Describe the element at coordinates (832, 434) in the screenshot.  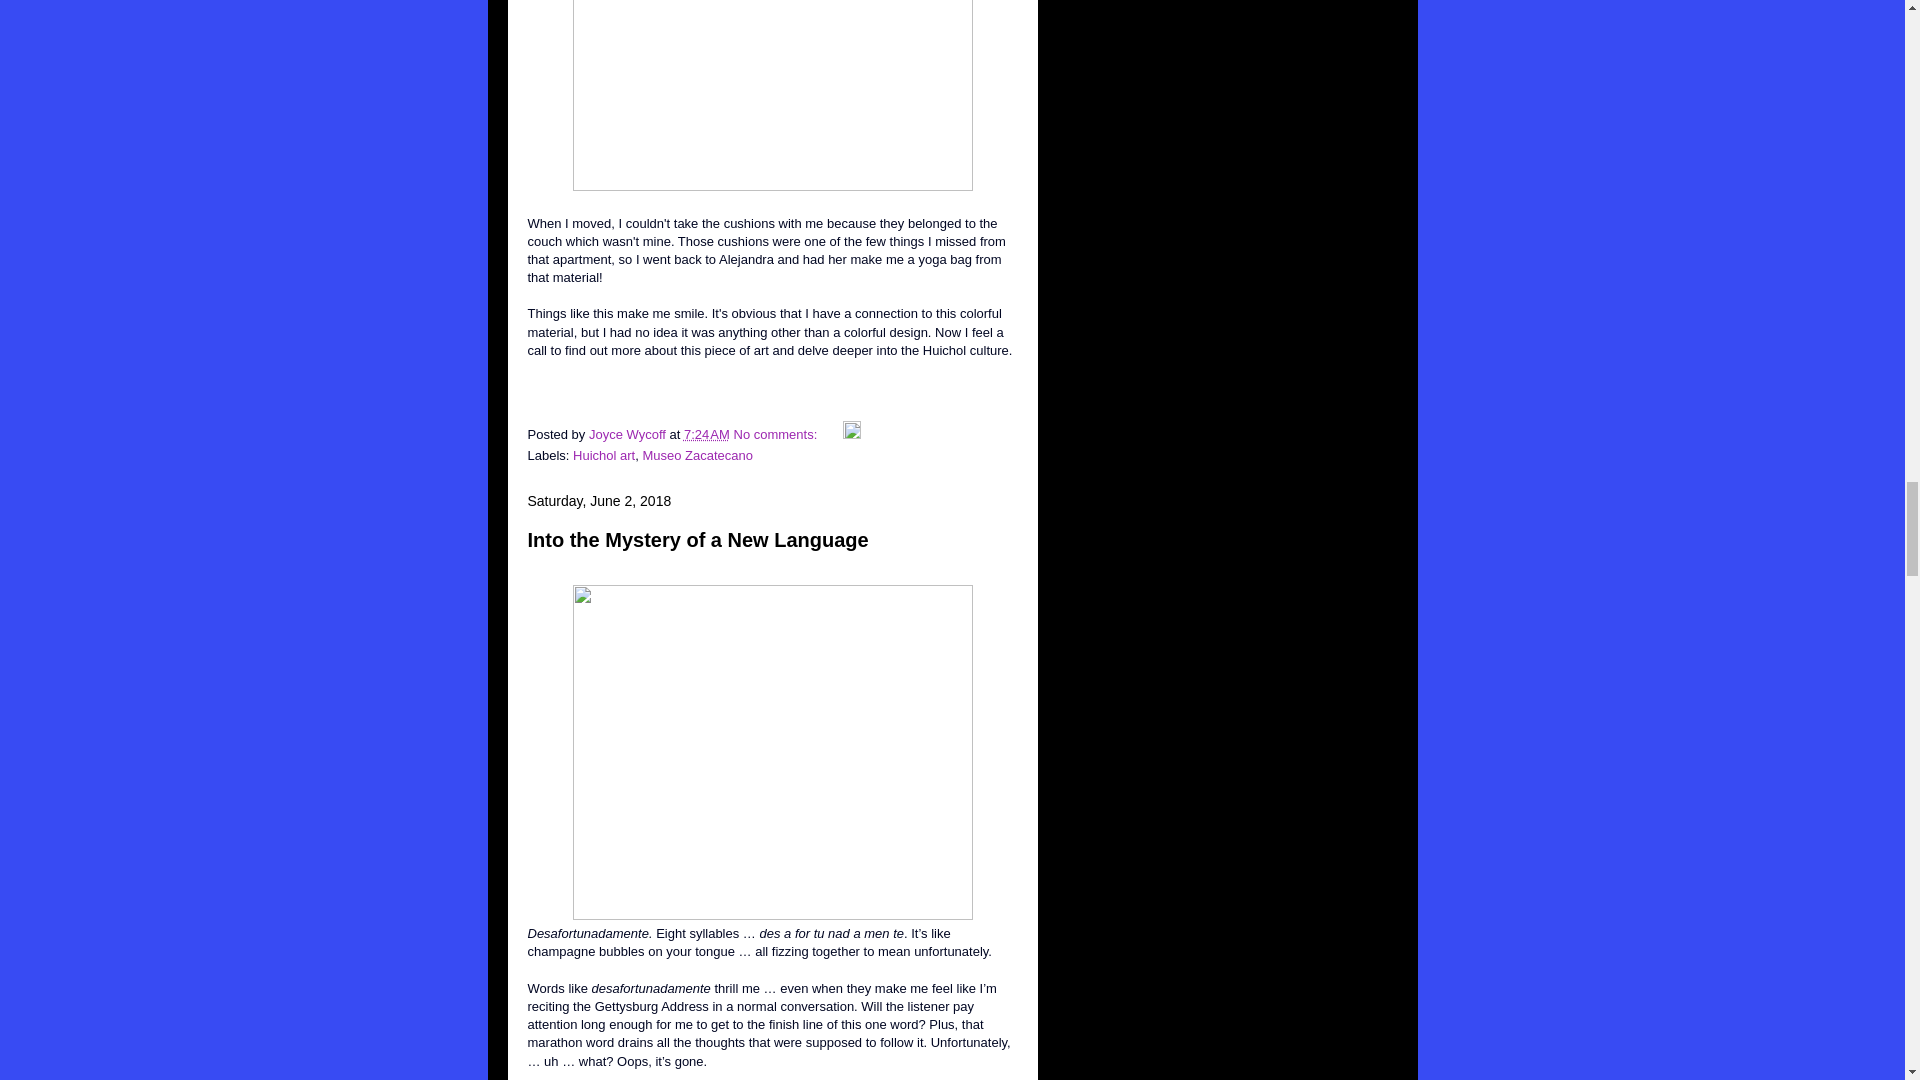
I see `Email Post` at that location.